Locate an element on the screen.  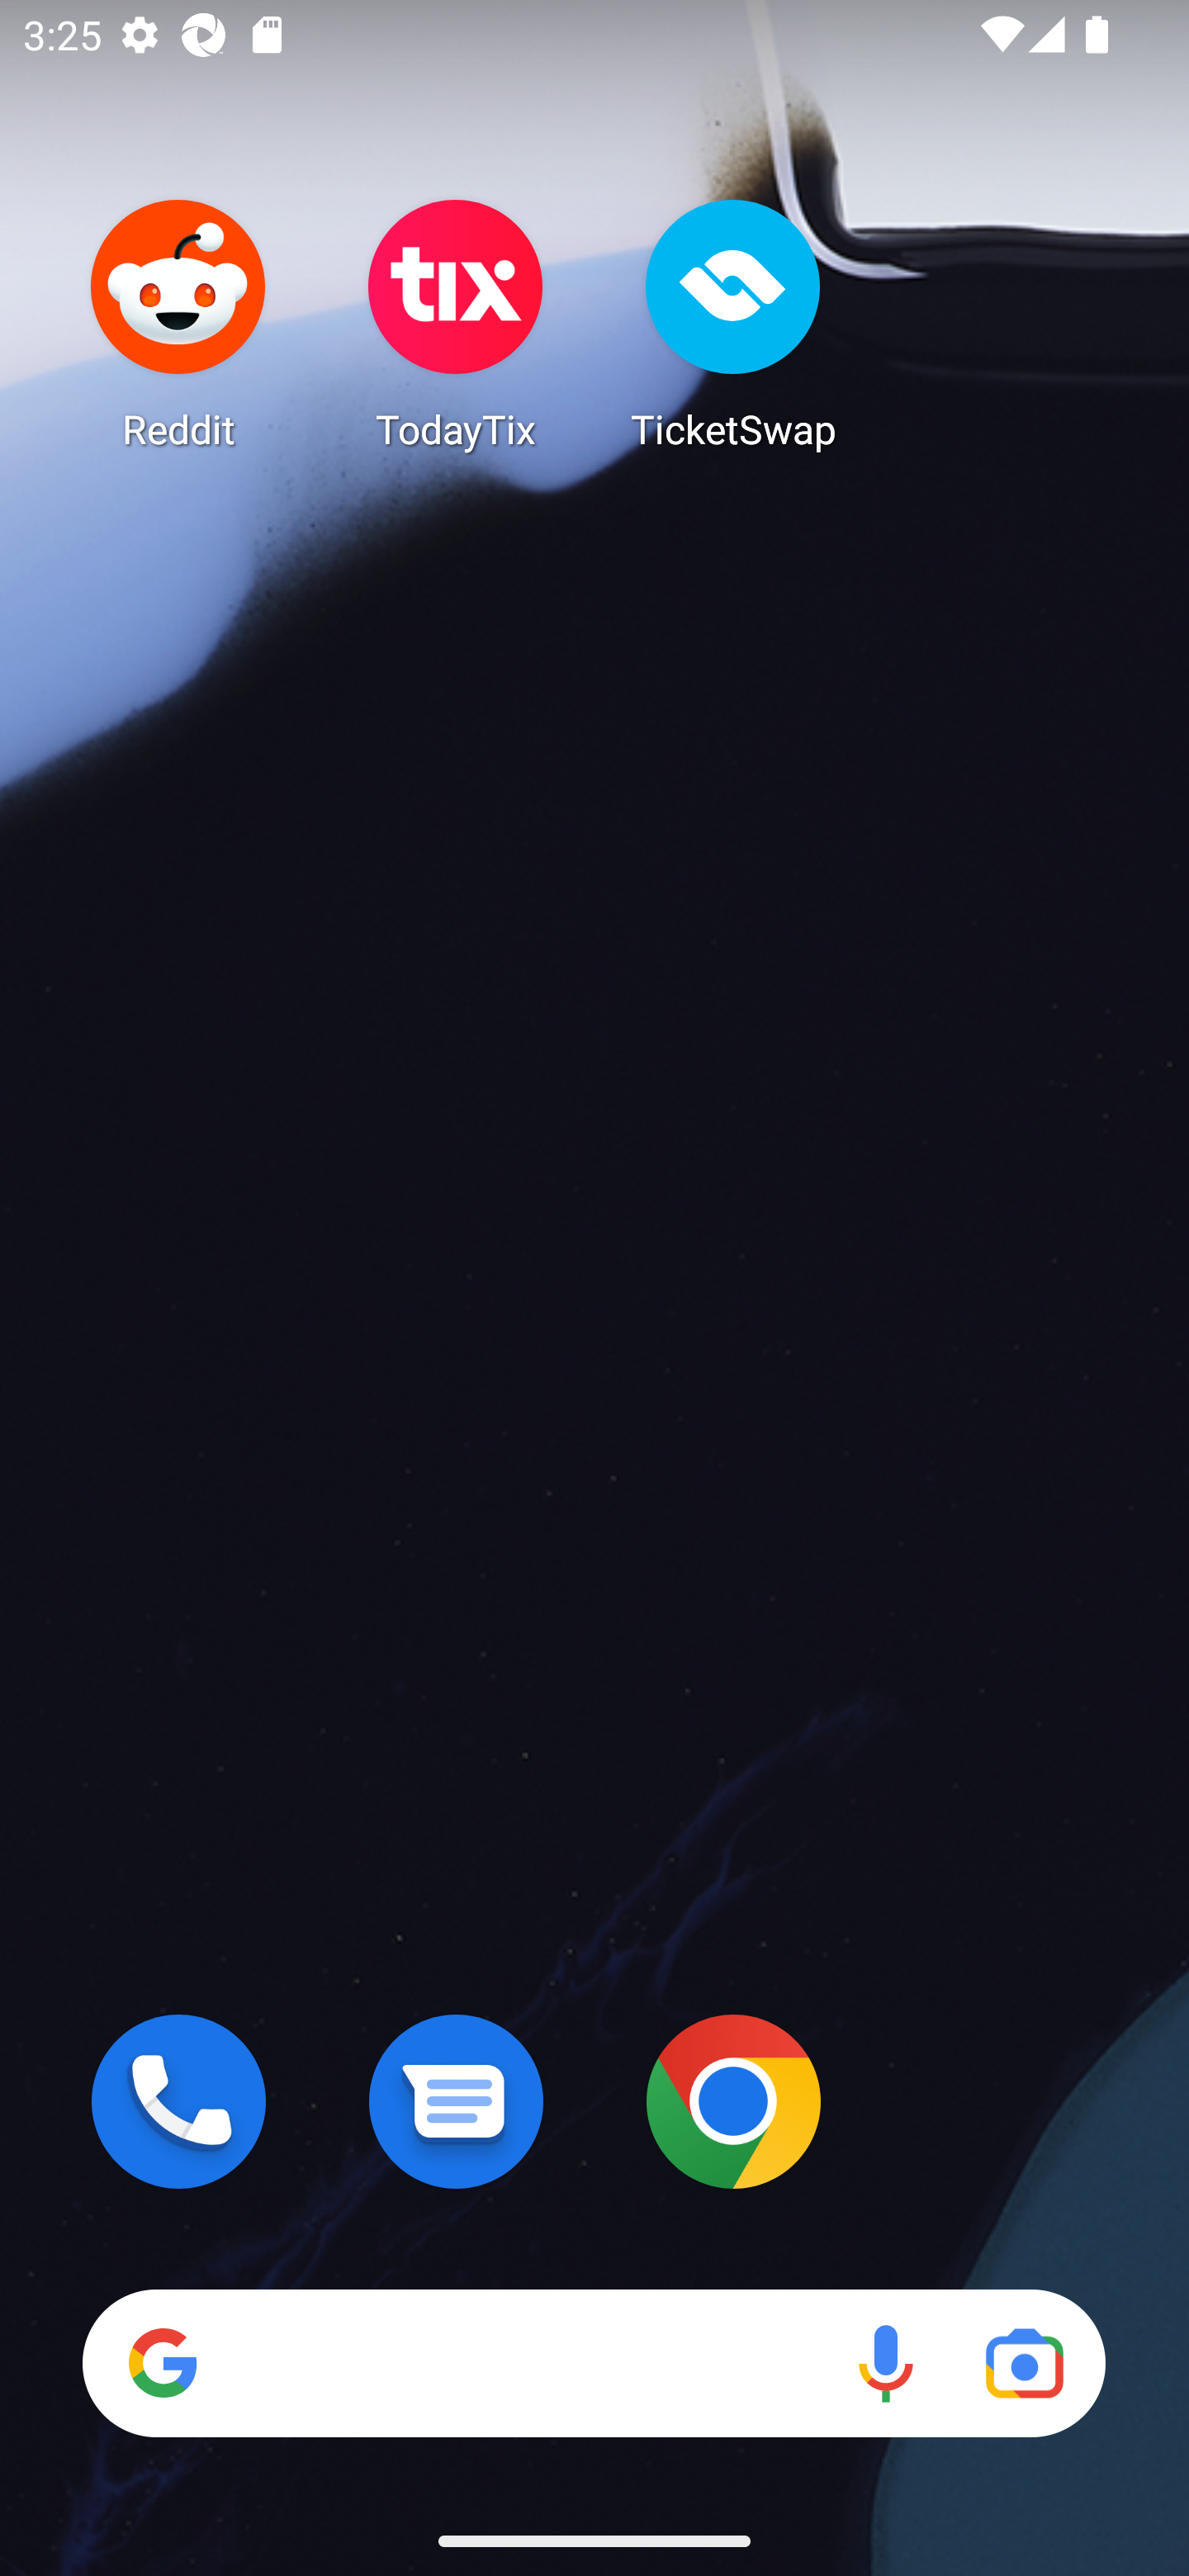
TodayTix is located at coordinates (456, 324).